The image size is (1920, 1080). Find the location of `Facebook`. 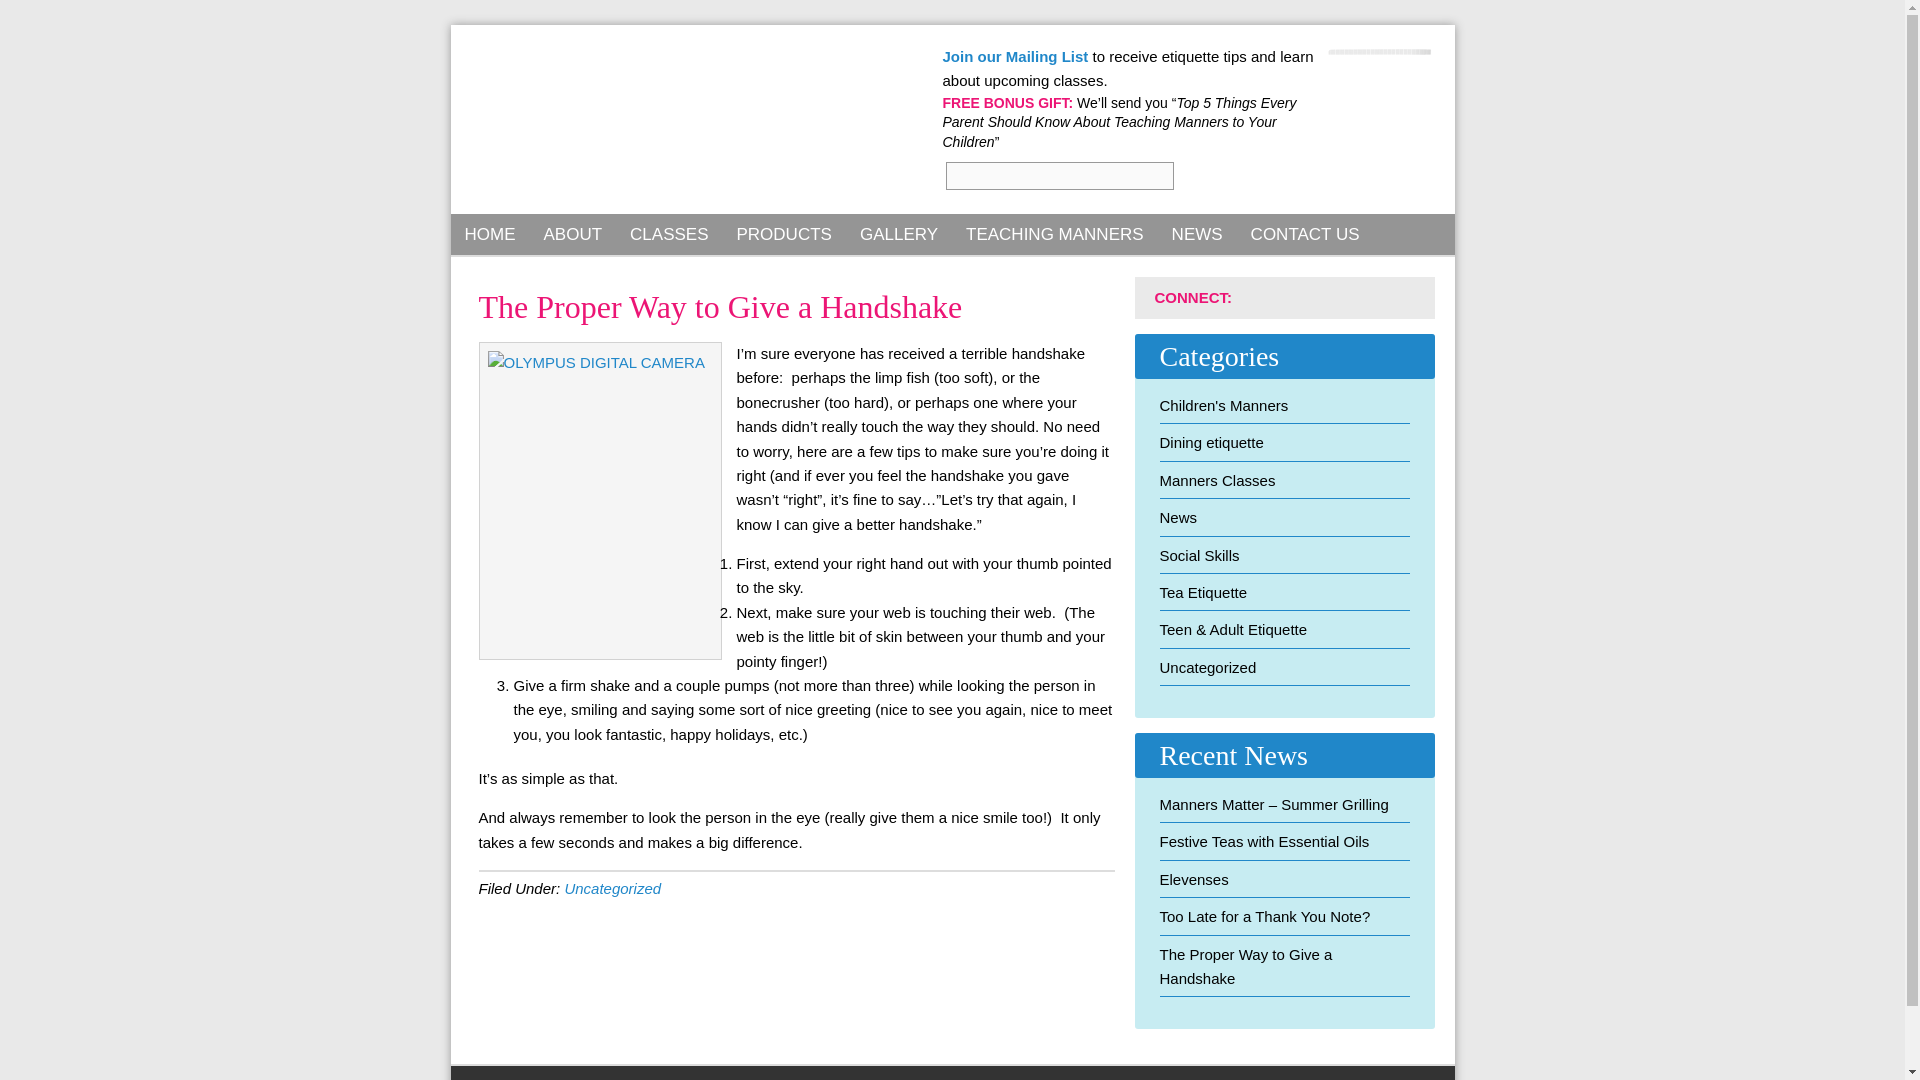

Facebook is located at coordinates (1264, 297).